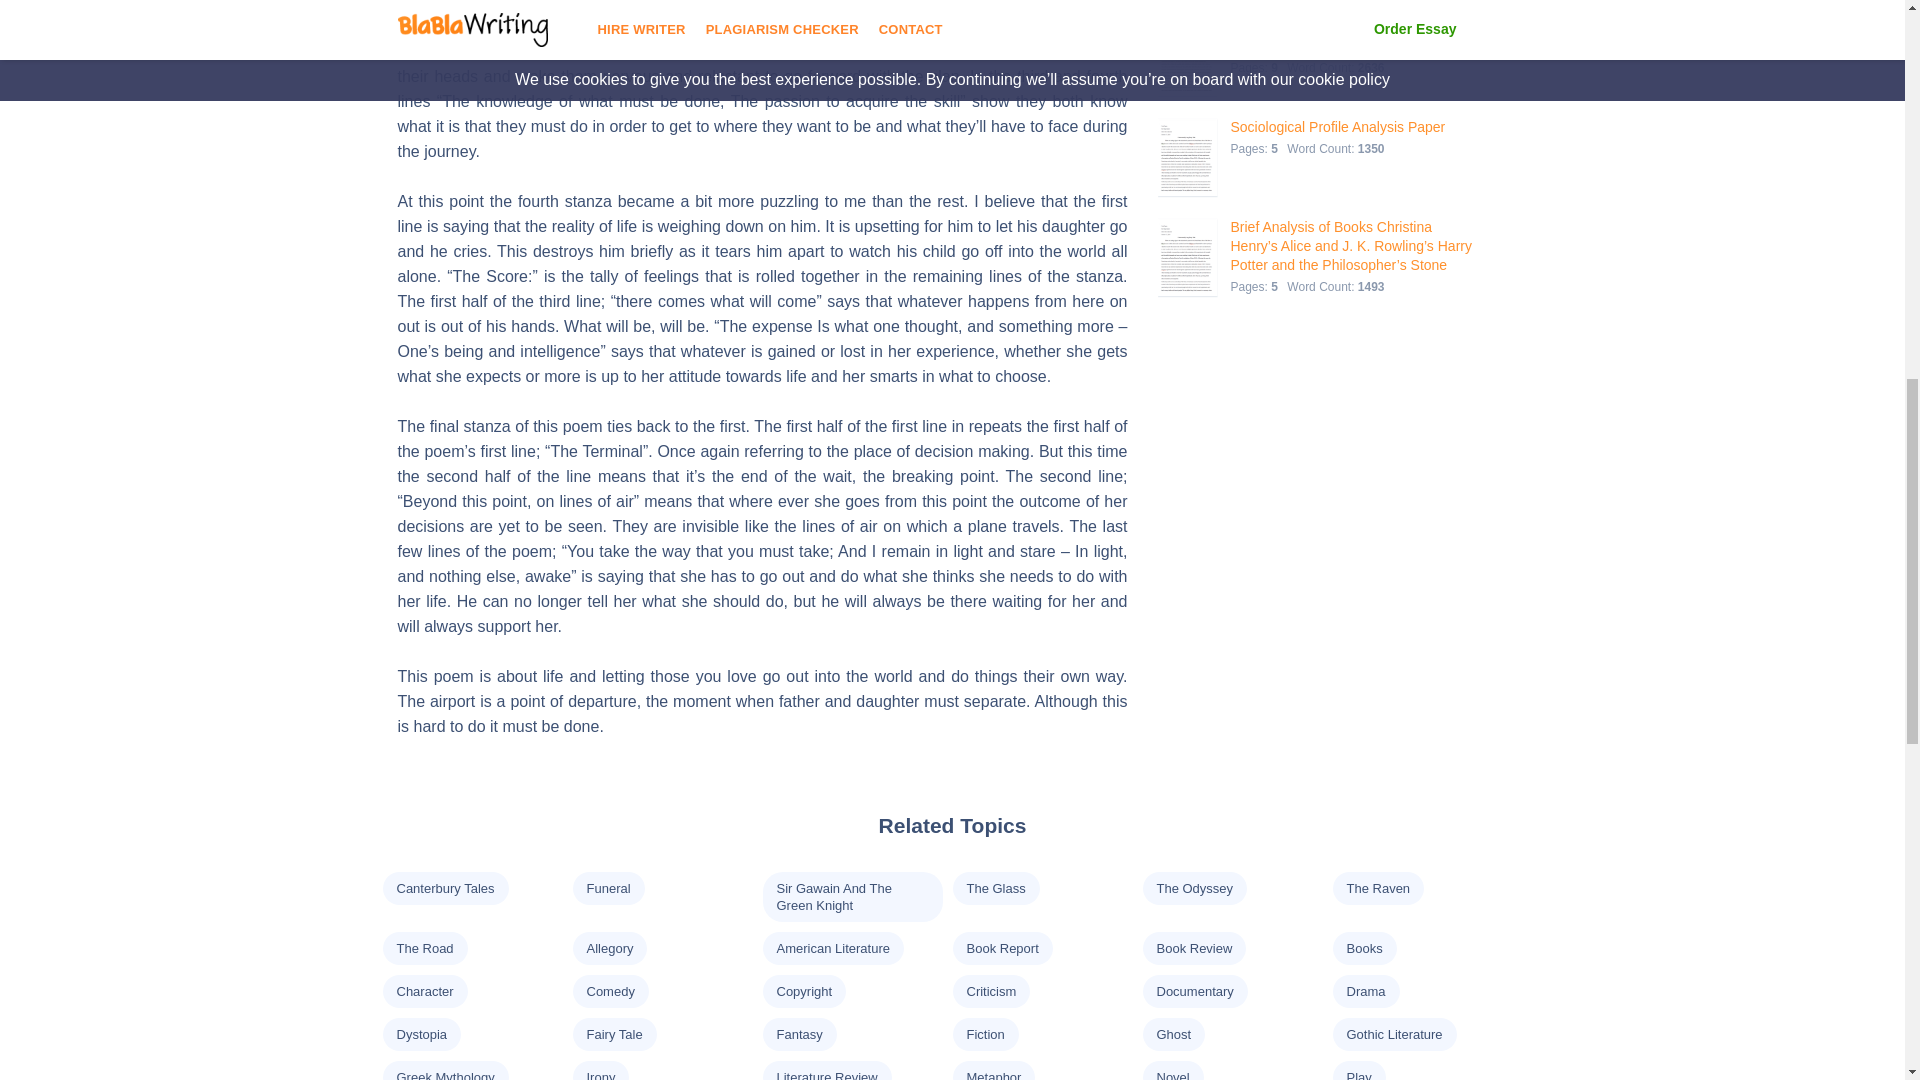  I want to click on Canterbury Tales, so click(444, 888).